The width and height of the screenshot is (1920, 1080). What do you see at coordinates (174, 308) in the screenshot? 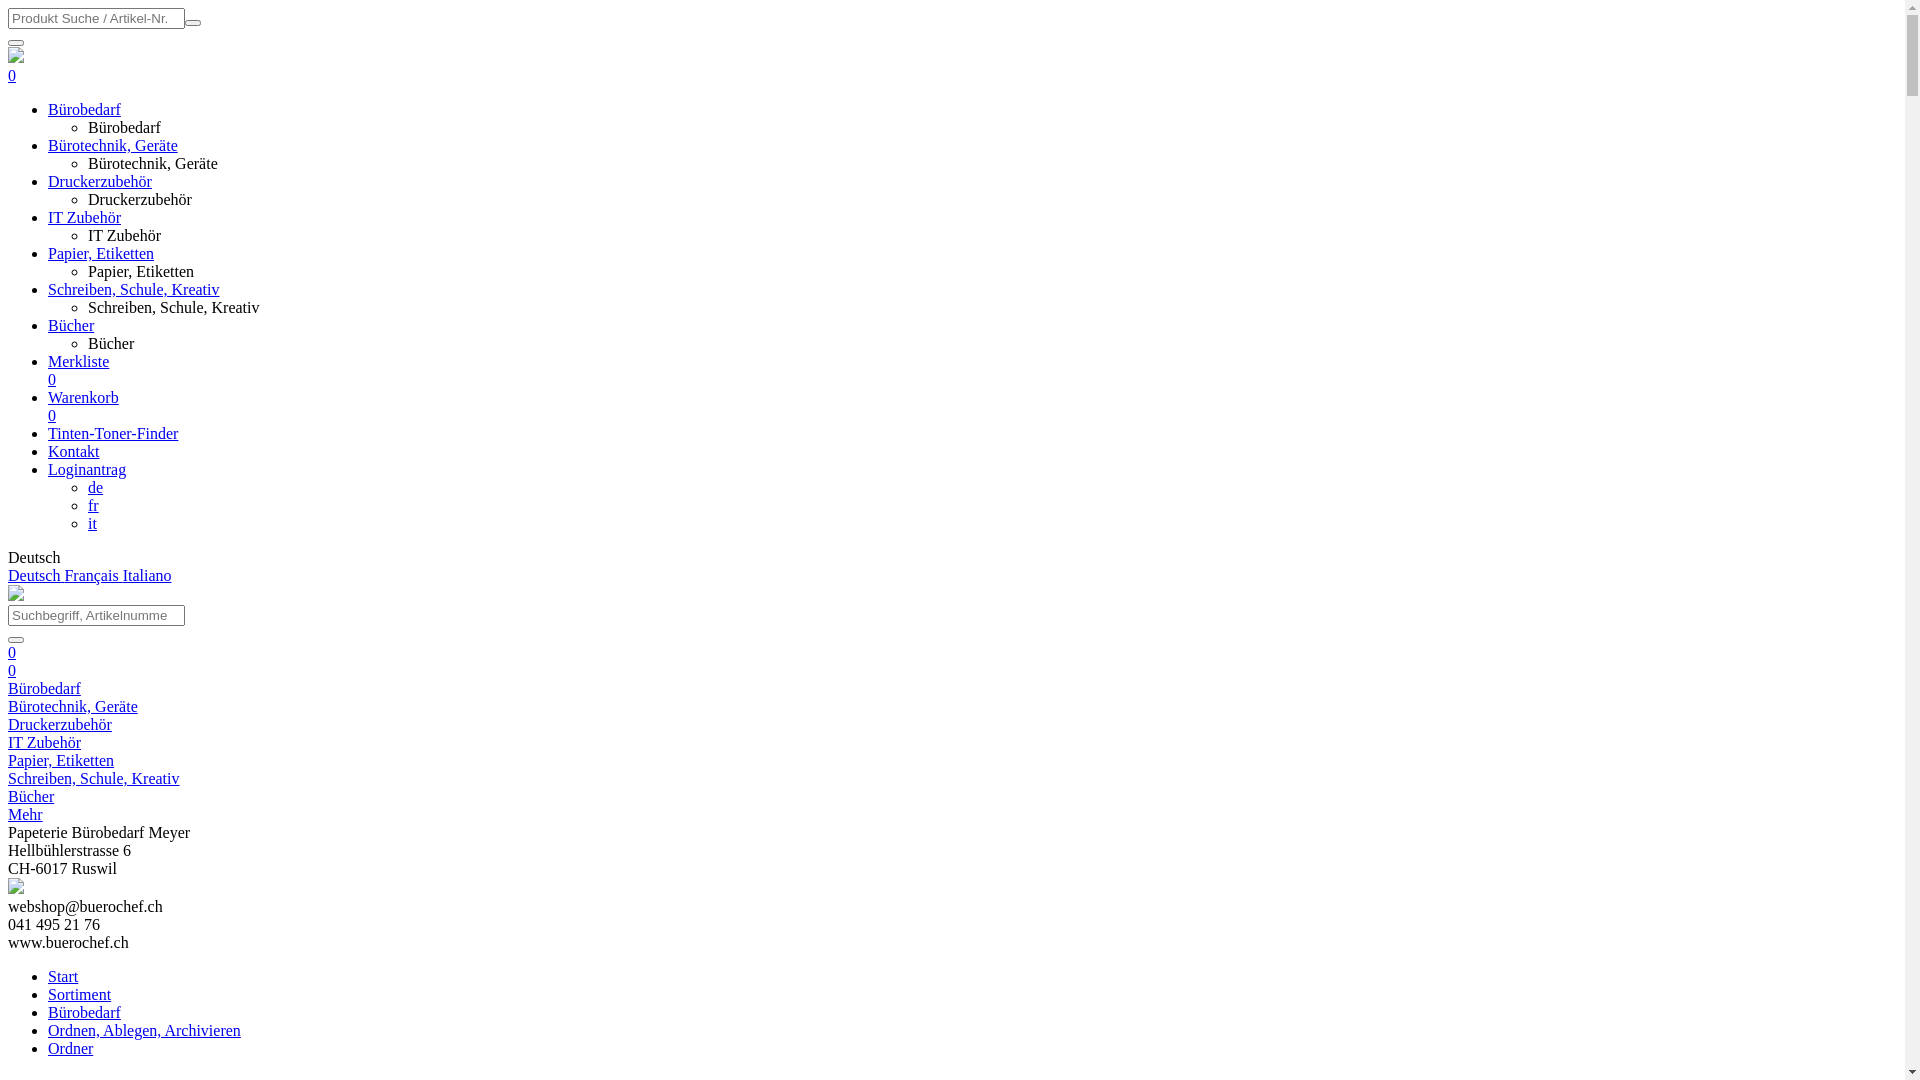
I see `Schreiben, Schule, Kreativ` at bounding box center [174, 308].